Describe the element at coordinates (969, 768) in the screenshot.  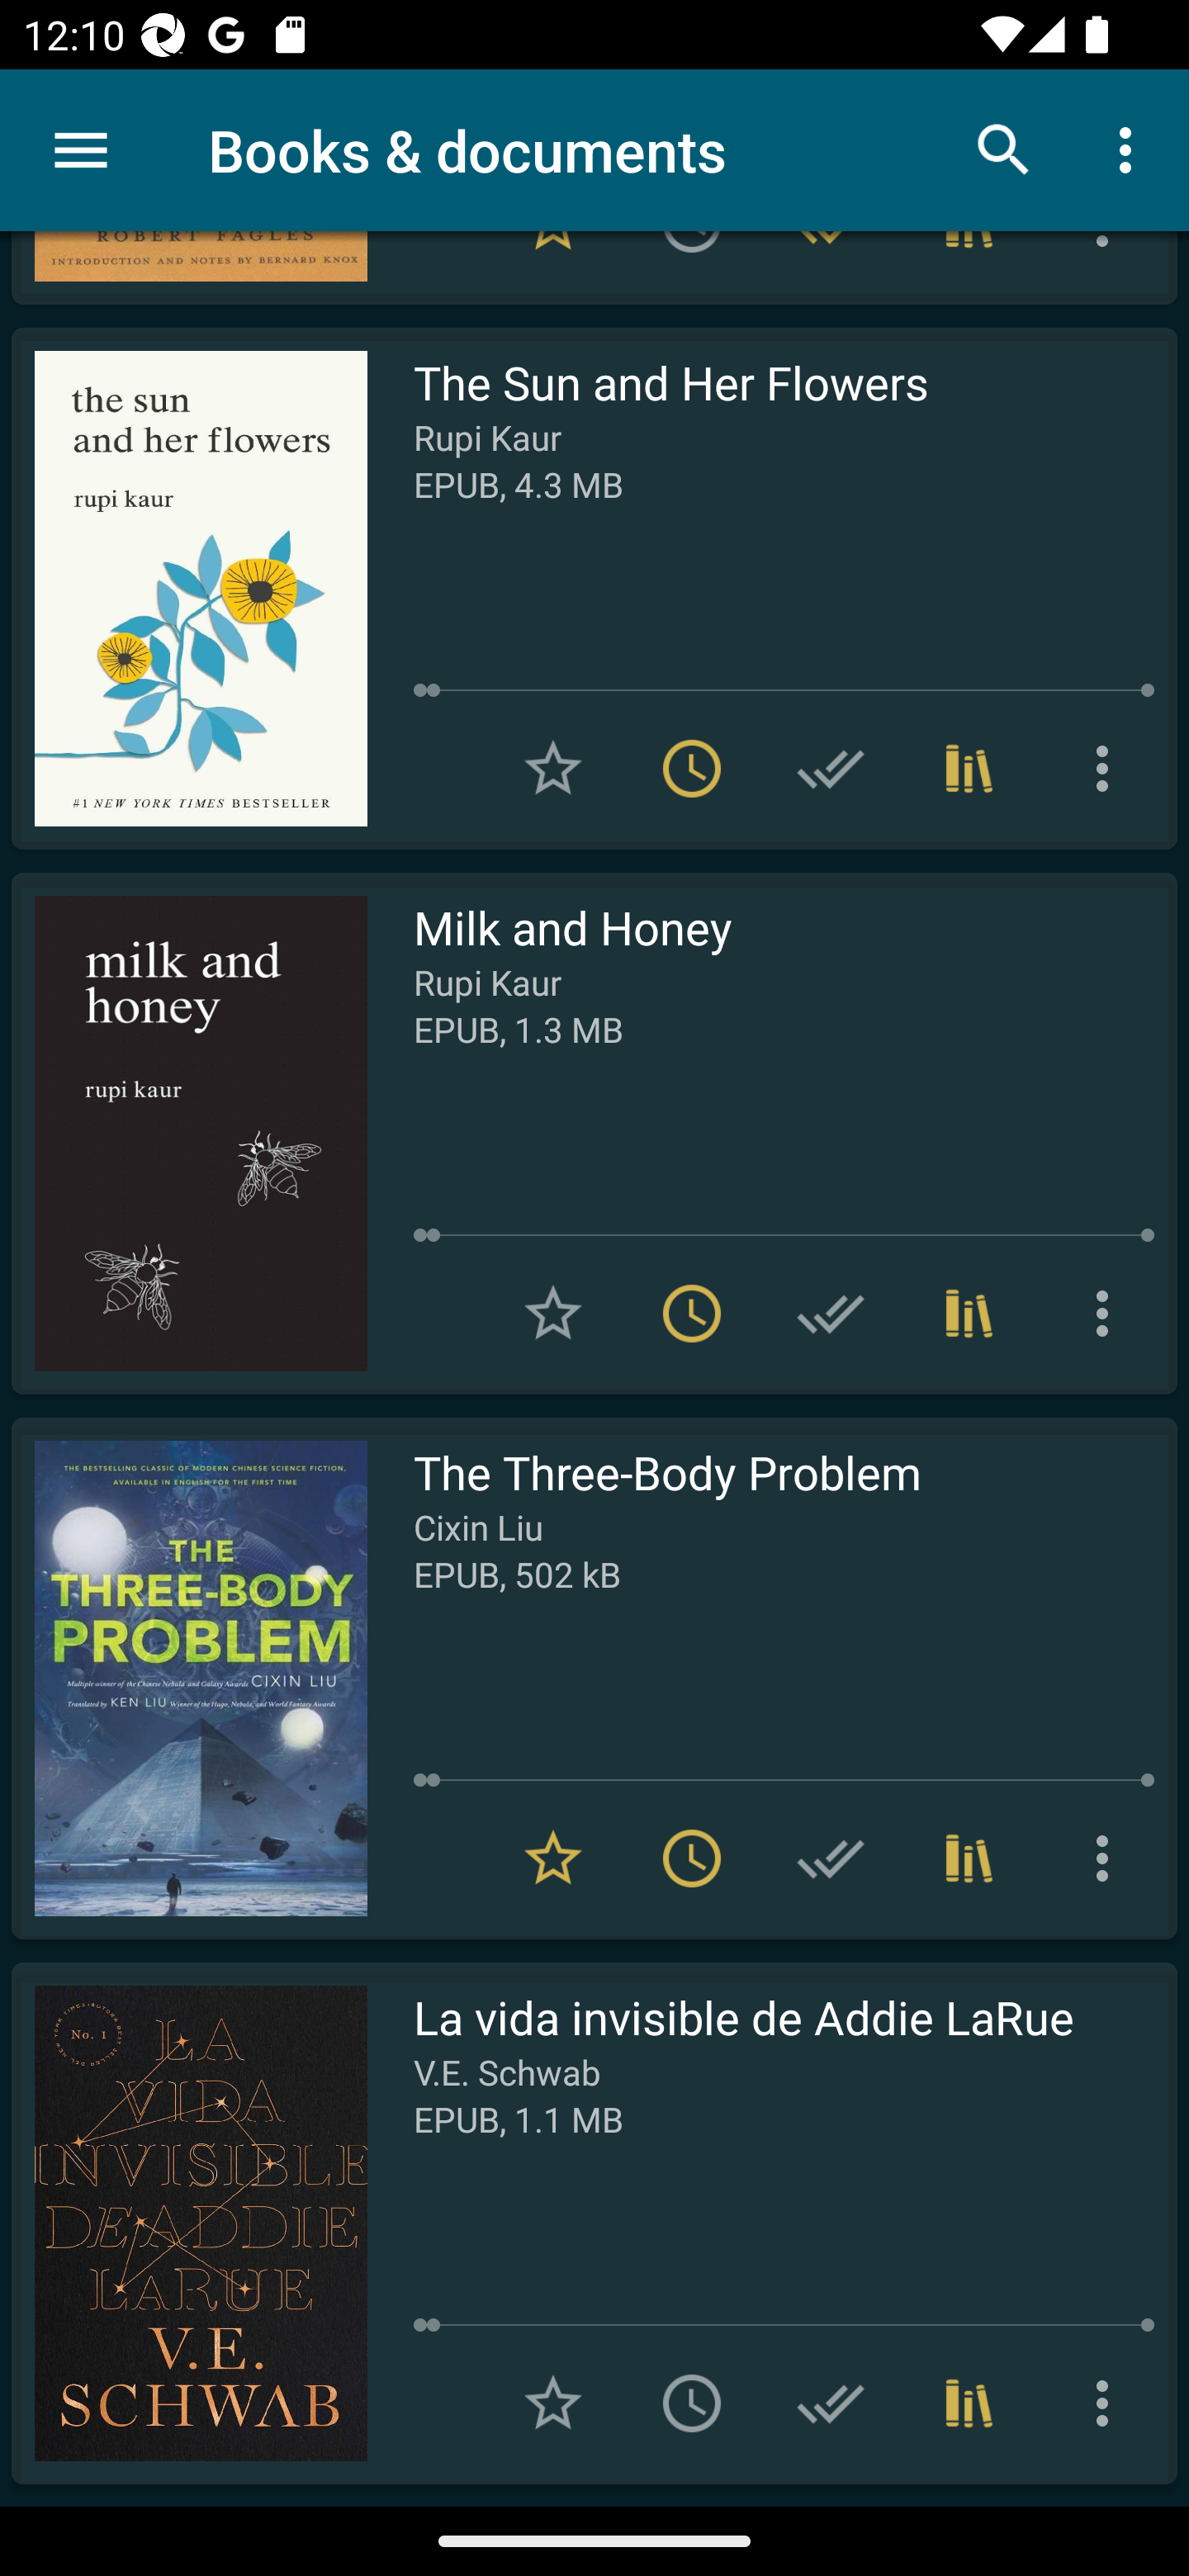
I see `Collections (1)` at that location.